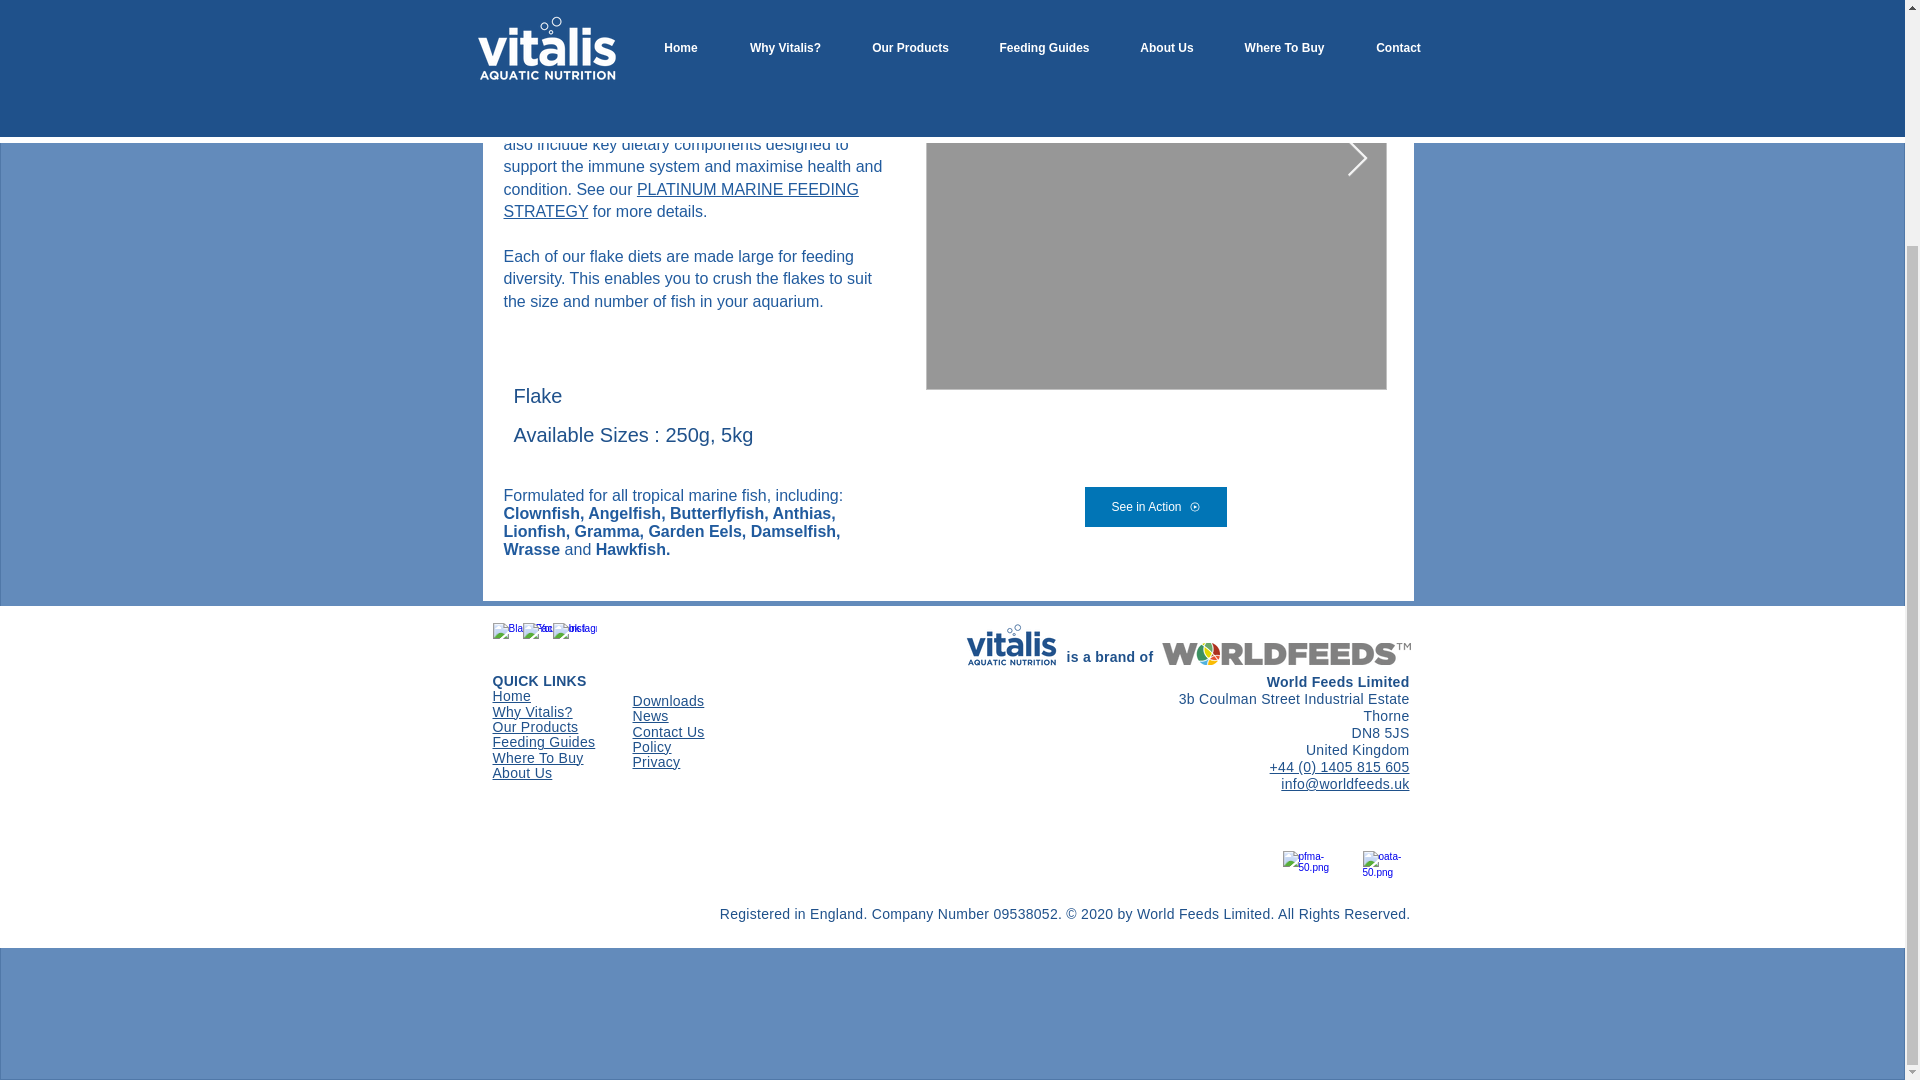 The width and height of the screenshot is (1920, 1080). Describe the element at coordinates (680, 200) in the screenshot. I see `PLATINUM MARINE FEEDING STRATEGY` at that location.